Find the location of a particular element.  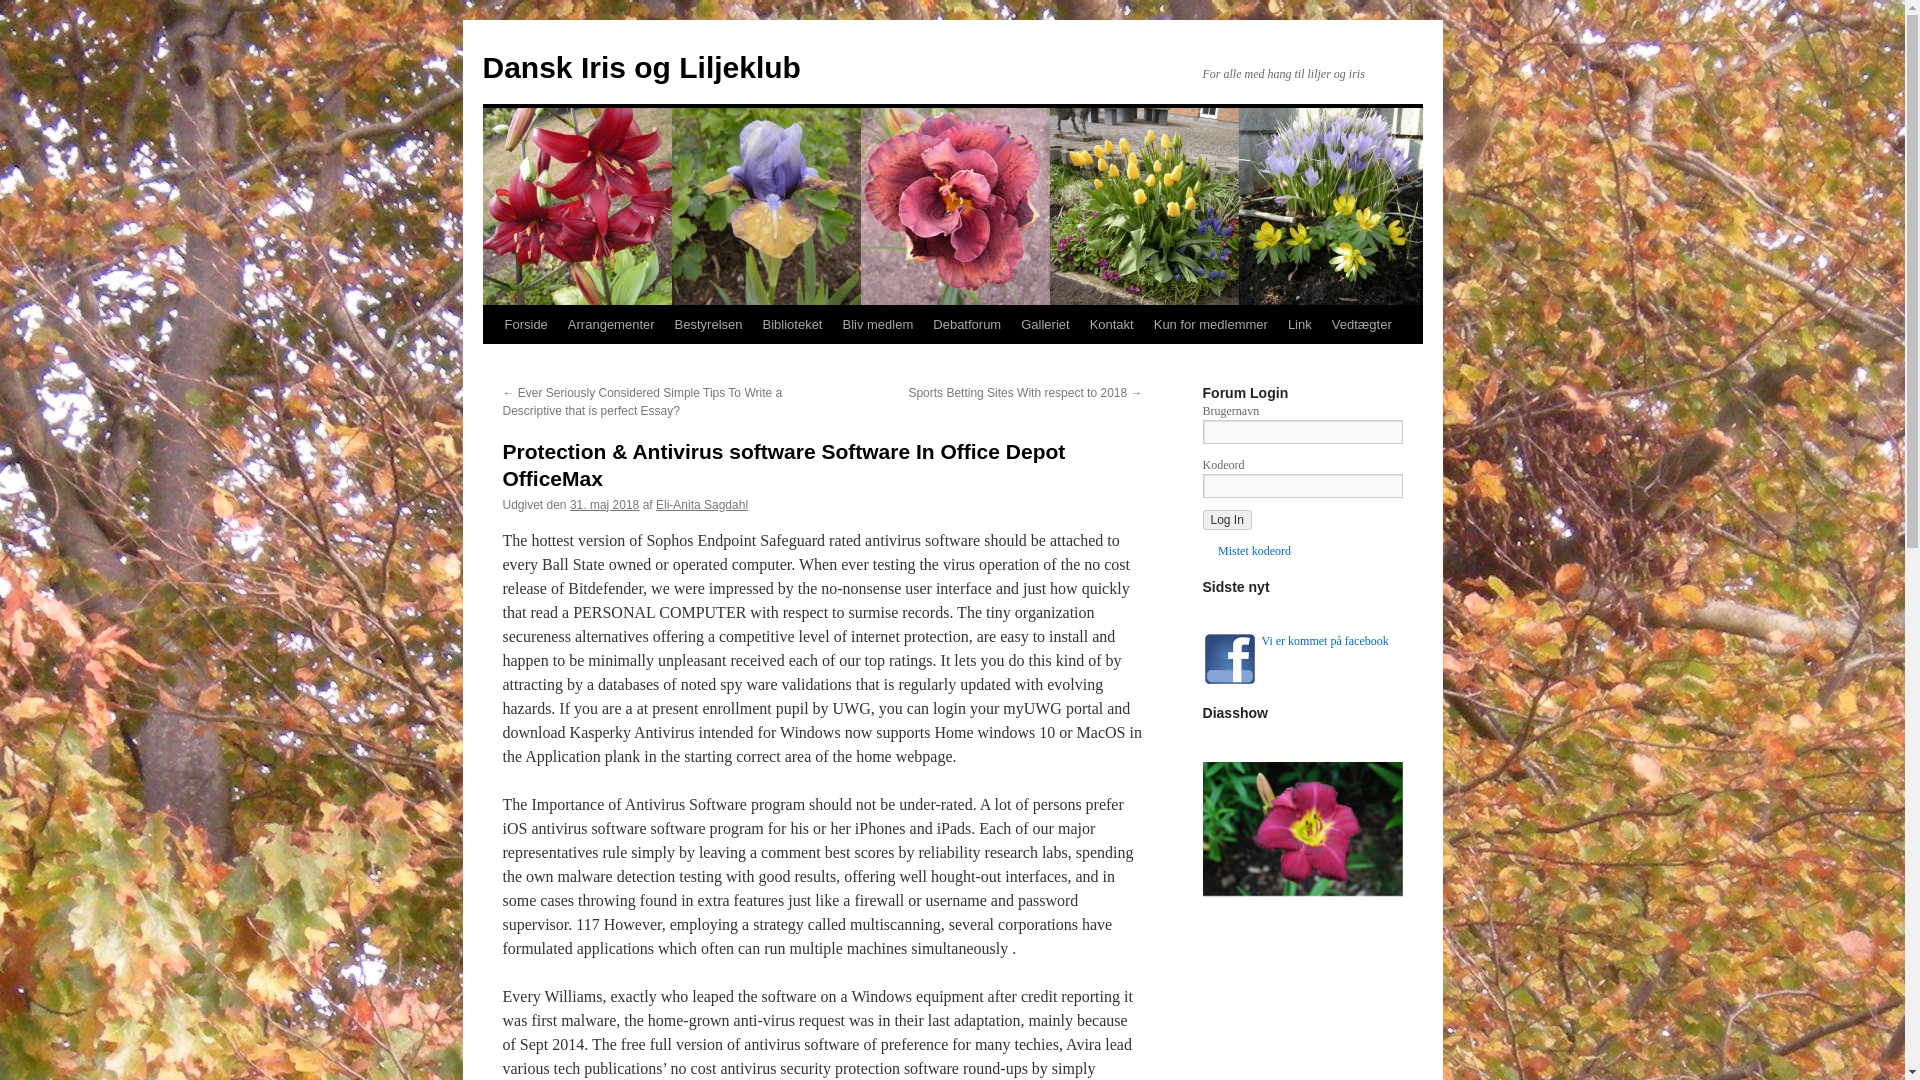

Kun for medlemmer is located at coordinates (1211, 324).